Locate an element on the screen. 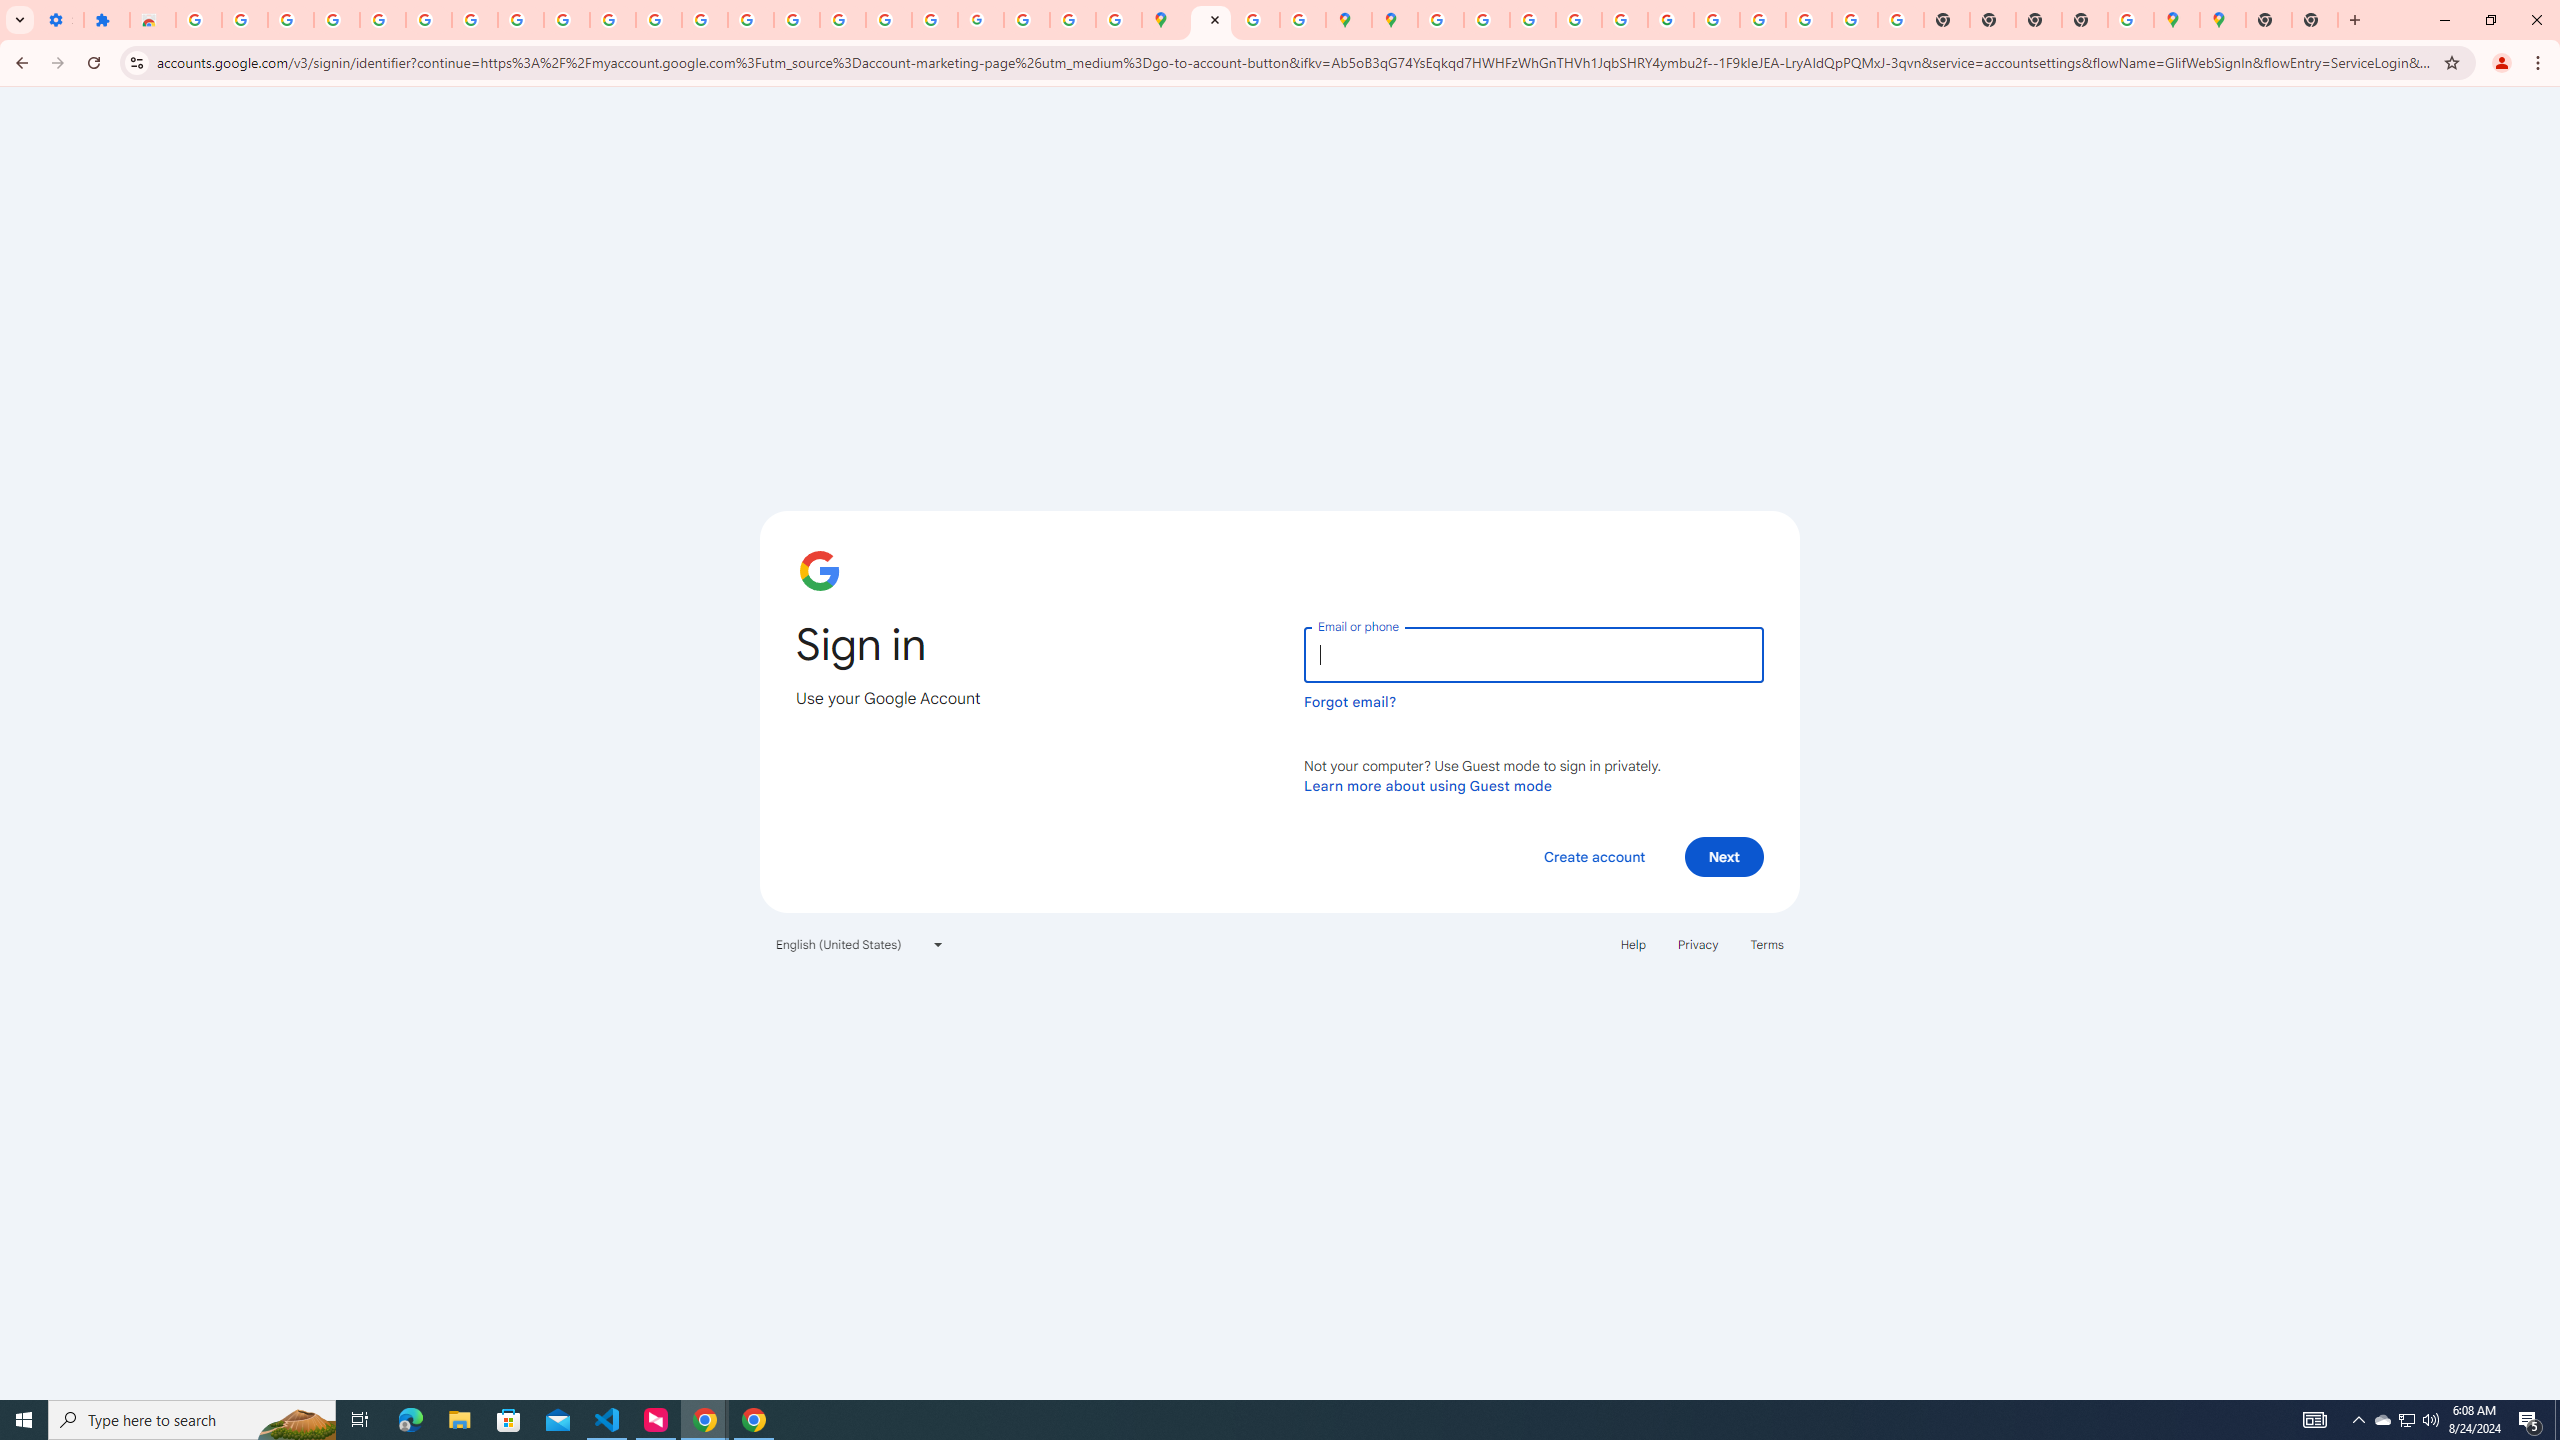  Use Google Maps in Space - Google Maps Help is located at coordinates (2131, 20).